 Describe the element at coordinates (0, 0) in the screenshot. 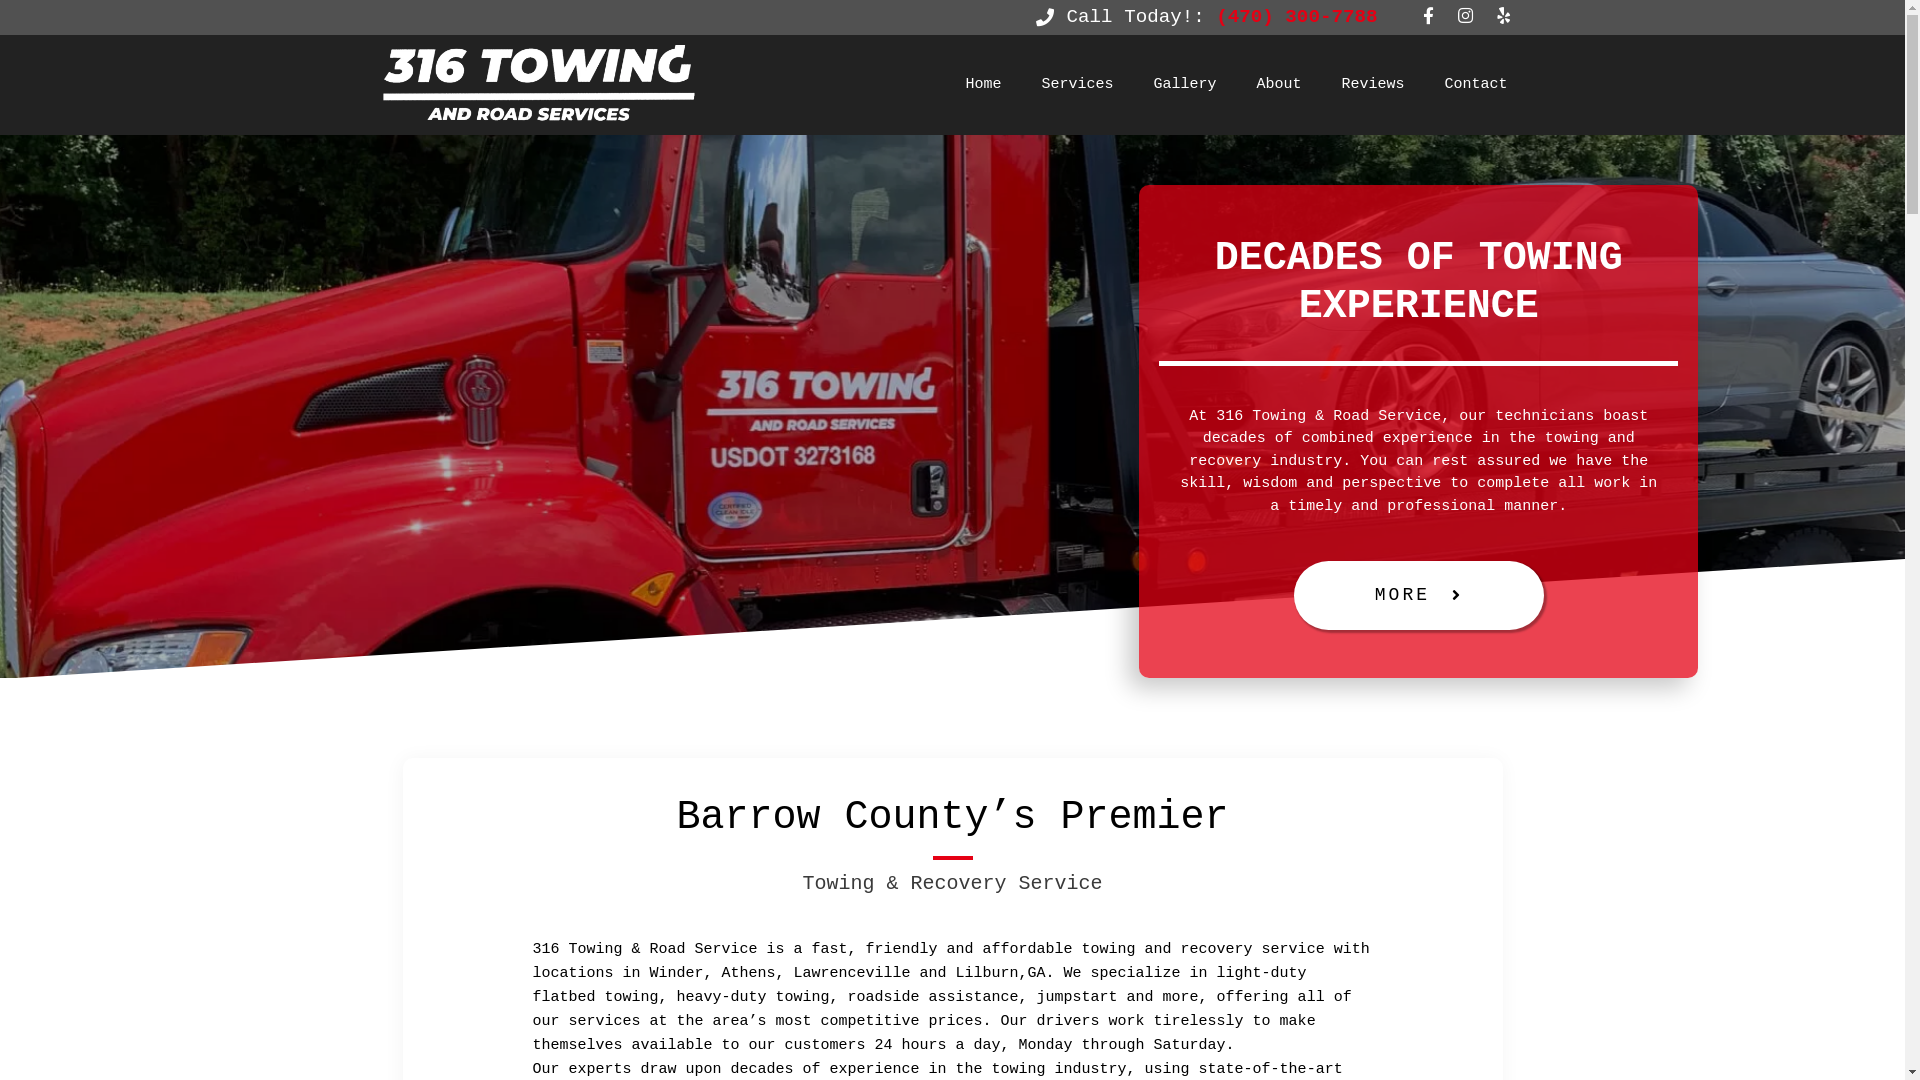

I see `Skip to content` at that location.